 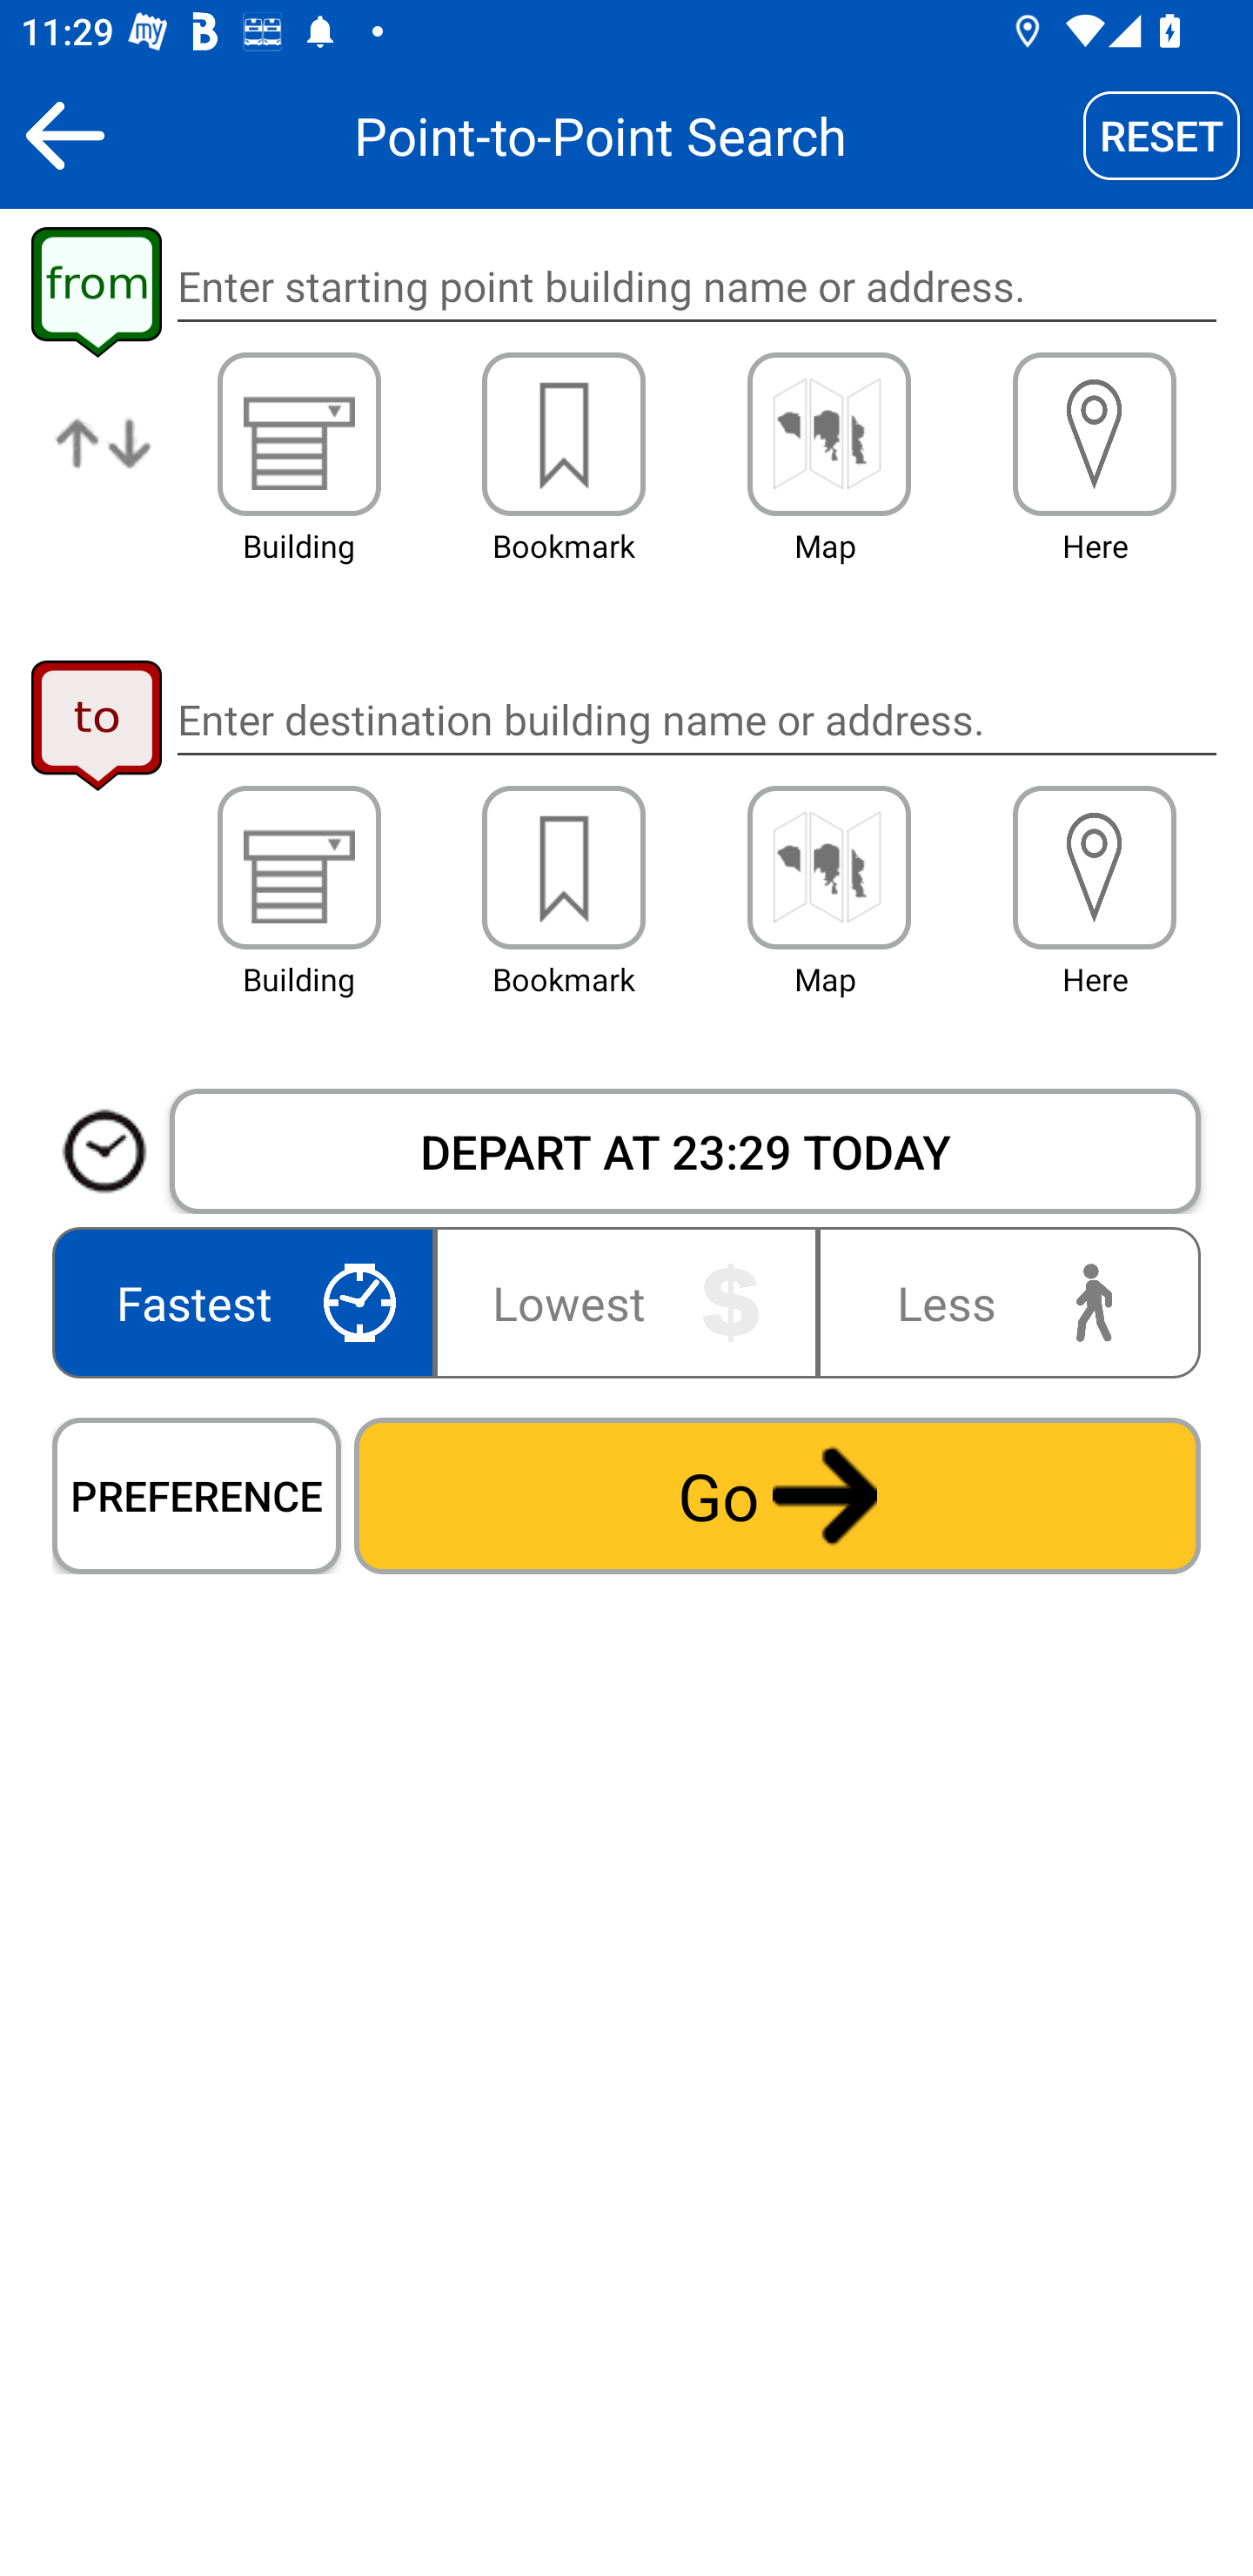 I want to click on Bookmarks, so click(x=564, y=433).